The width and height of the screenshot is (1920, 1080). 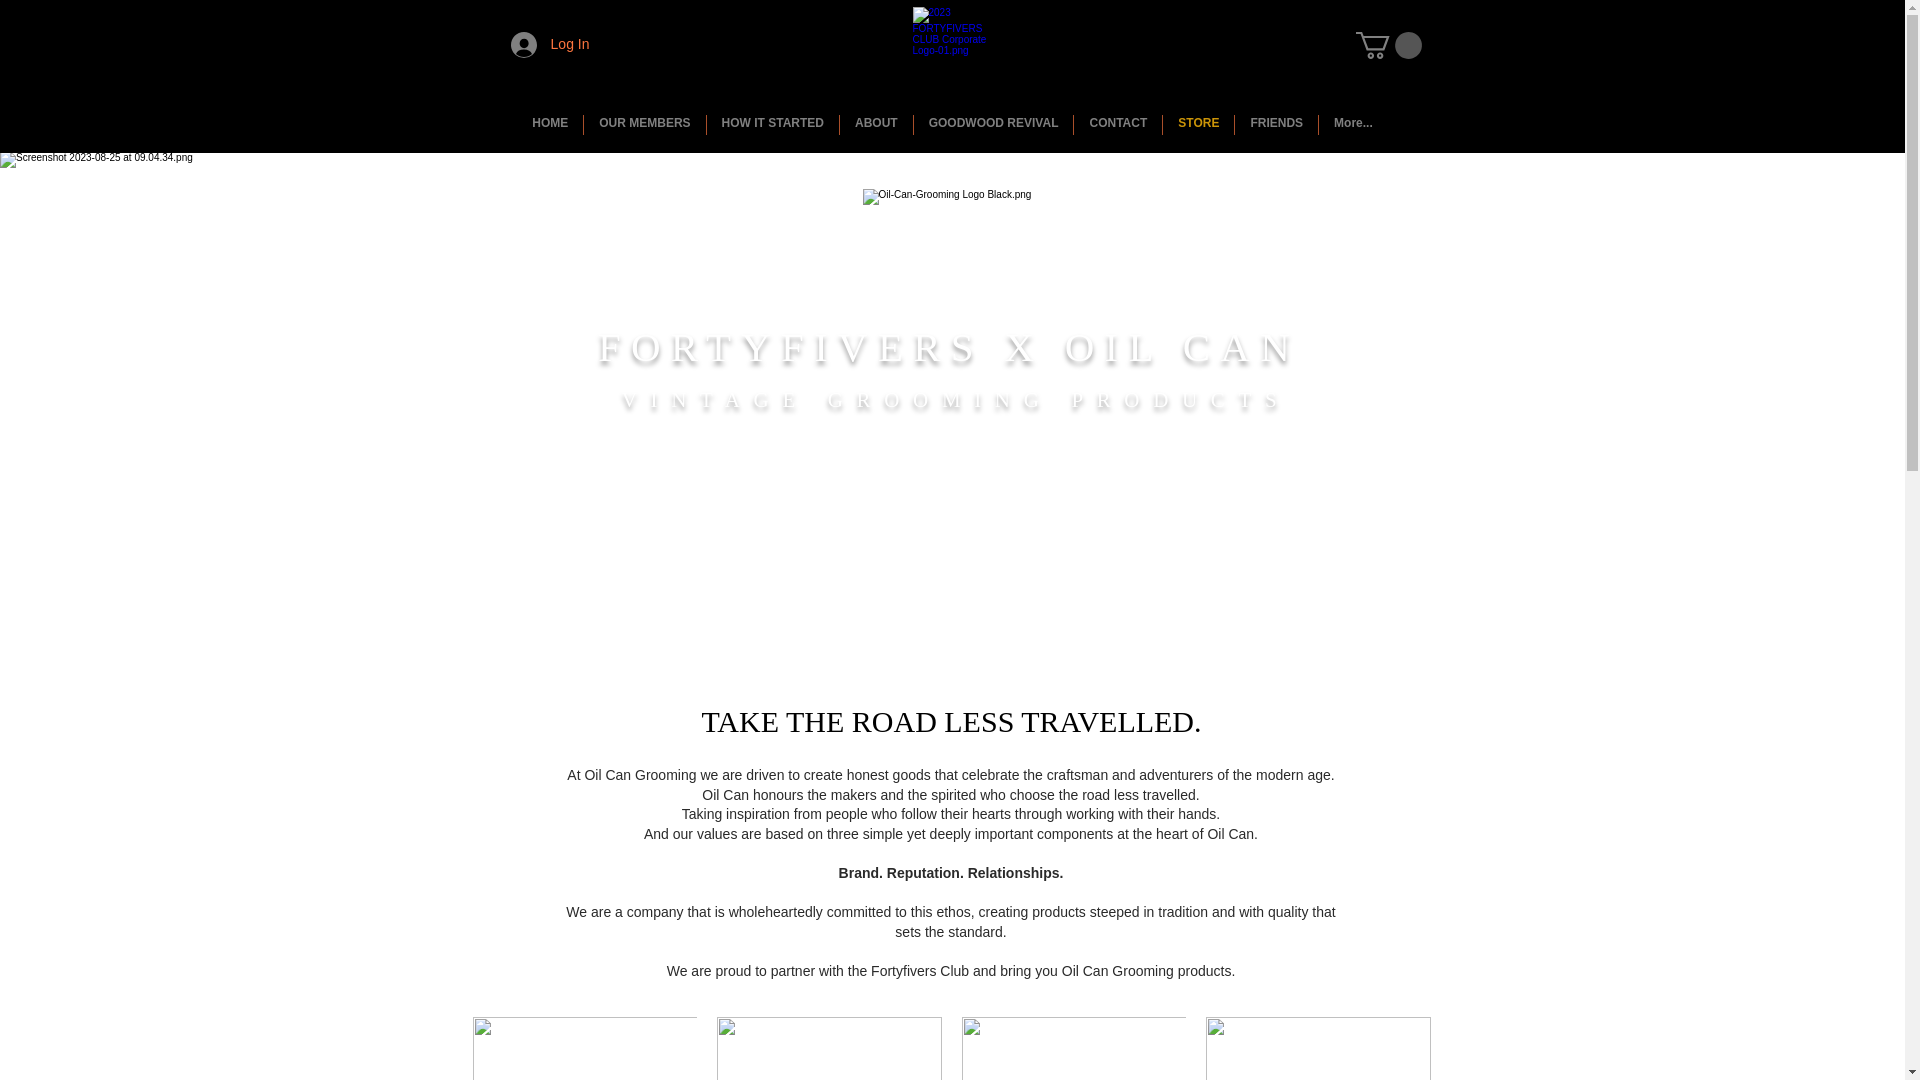 What do you see at coordinates (772, 124) in the screenshot?
I see `HOW IT STARTED` at bounding box center [772, 124].